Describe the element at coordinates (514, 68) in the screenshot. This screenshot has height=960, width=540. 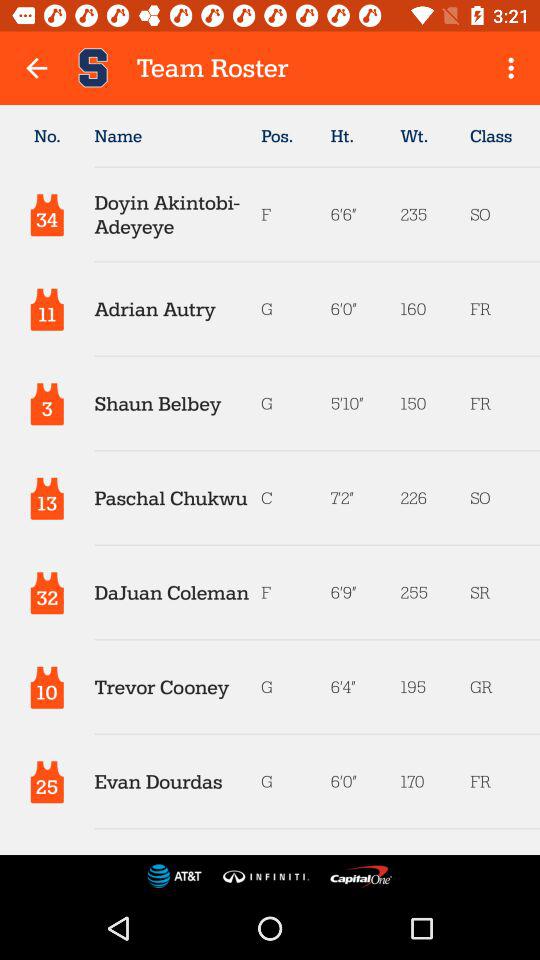
I see `press icon above the class item` at that location.